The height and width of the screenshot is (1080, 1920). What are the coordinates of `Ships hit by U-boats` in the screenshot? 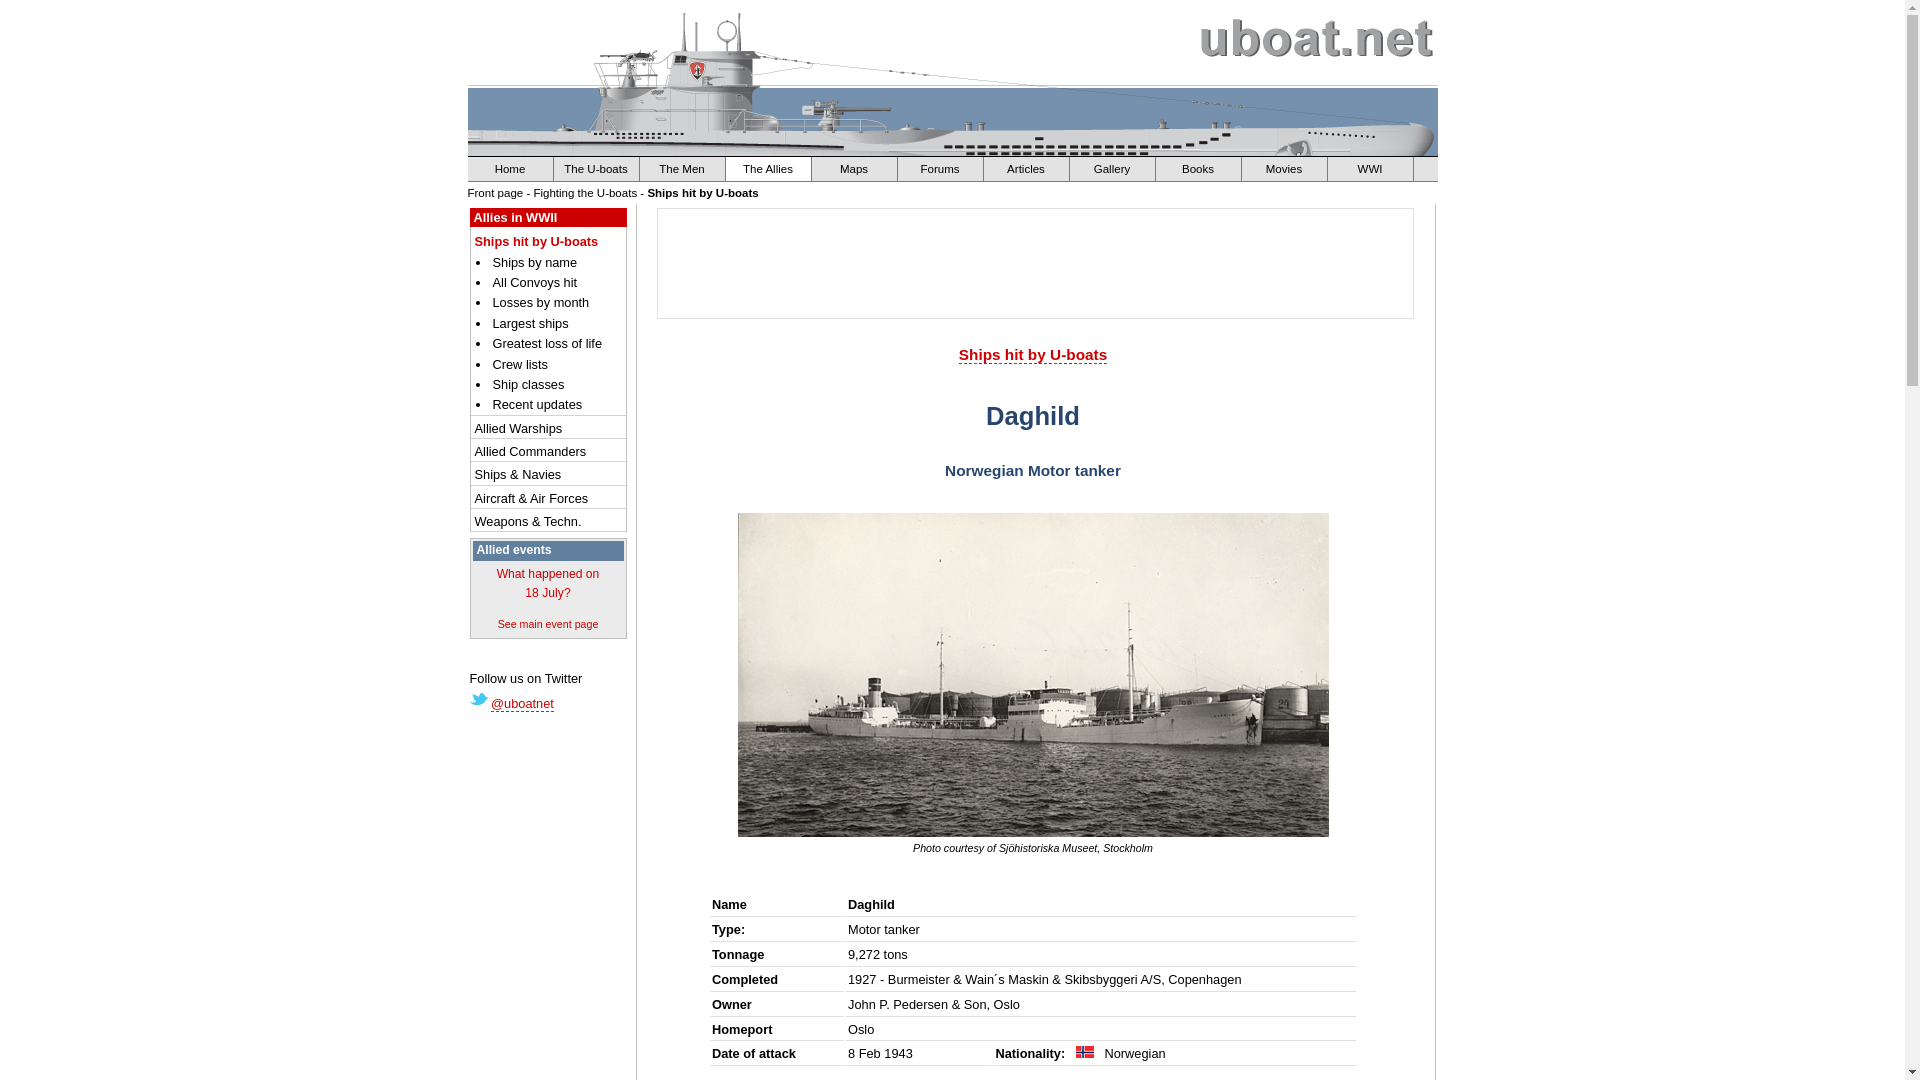 It's located at (702, 192).